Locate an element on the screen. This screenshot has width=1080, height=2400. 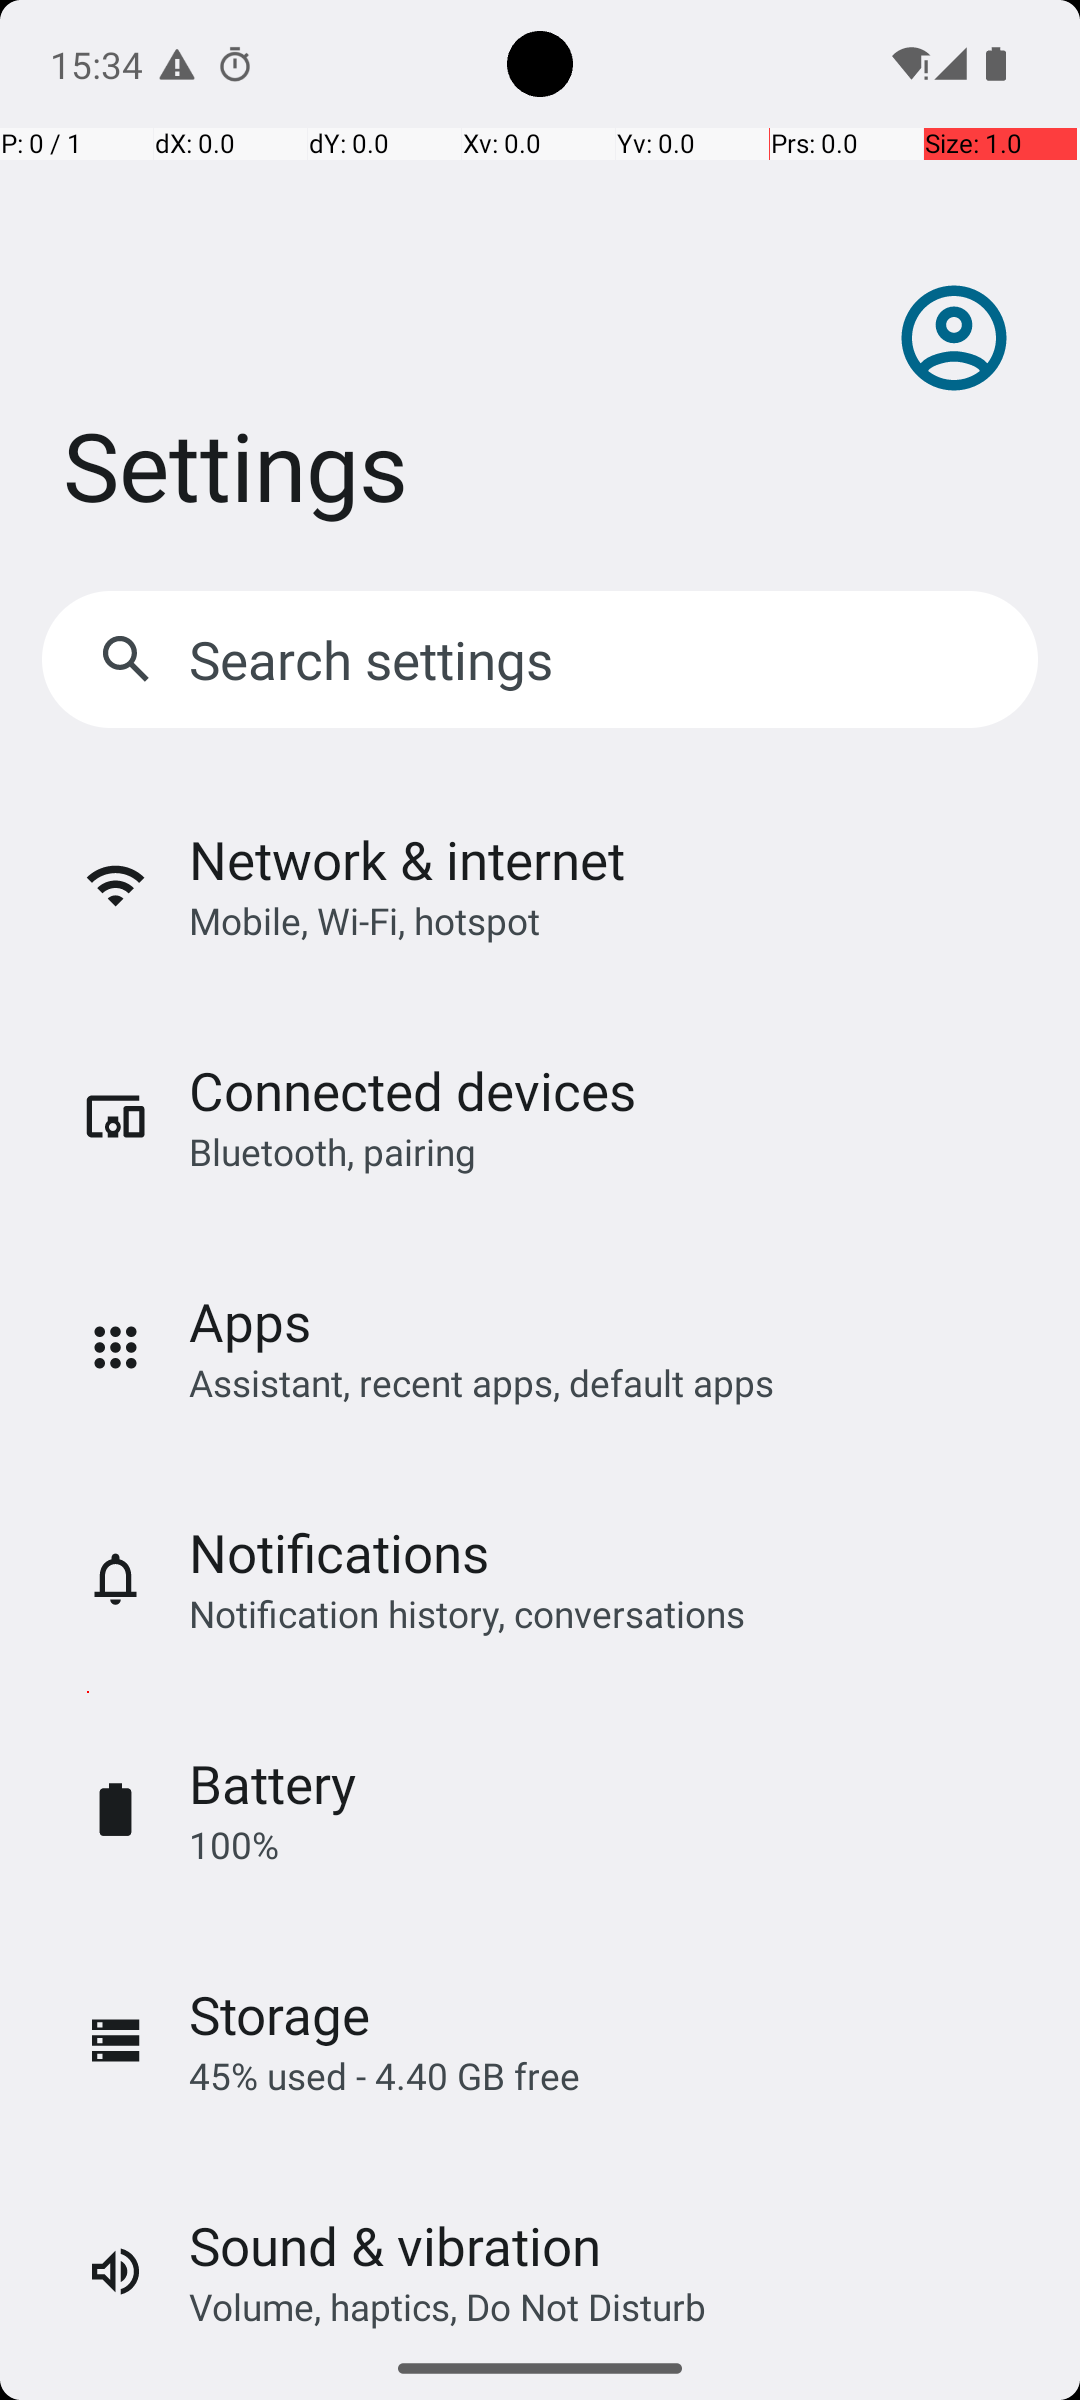
Notification history, conversations is located at coordinates (467, 1613).